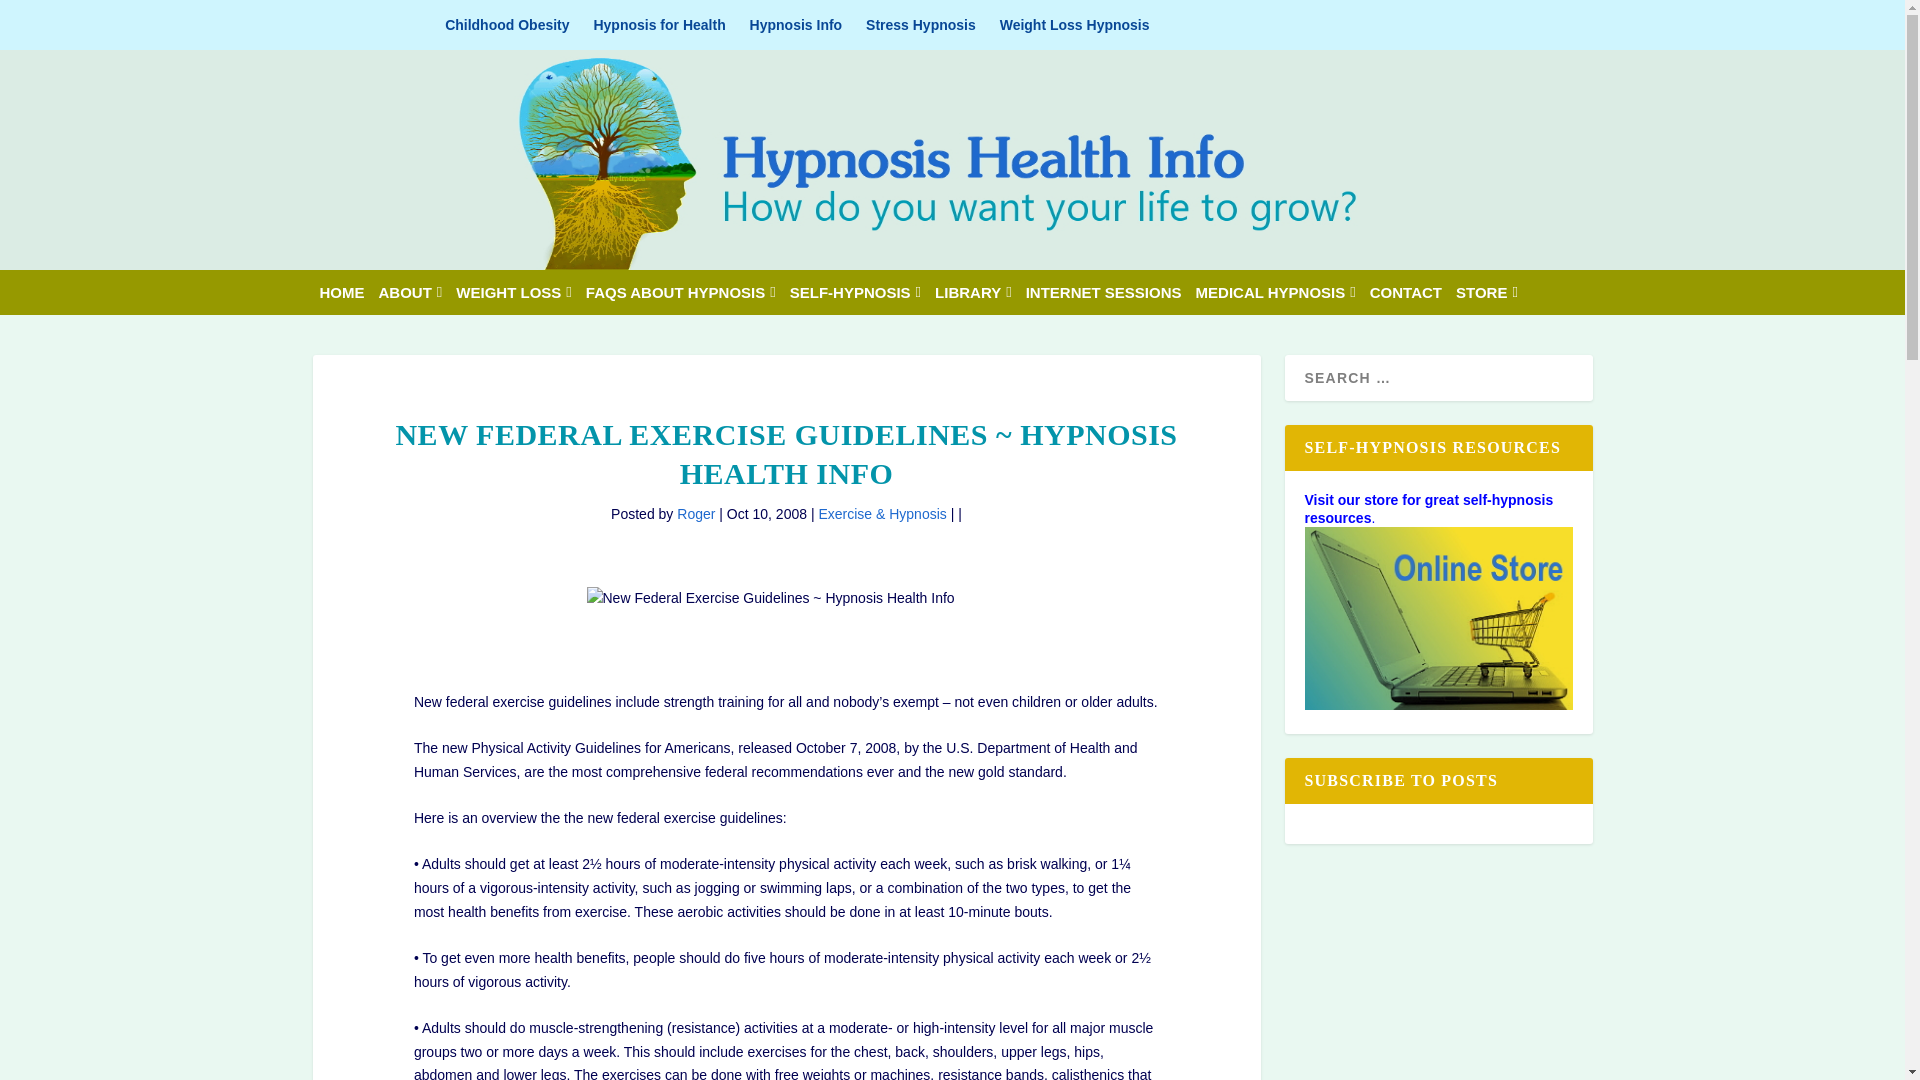 The image size is (1920, 1080). What do you see at coordinates (920, 24) in the screenshot?
I see `Stress Hypnosis` at bounding box center [920, 24].